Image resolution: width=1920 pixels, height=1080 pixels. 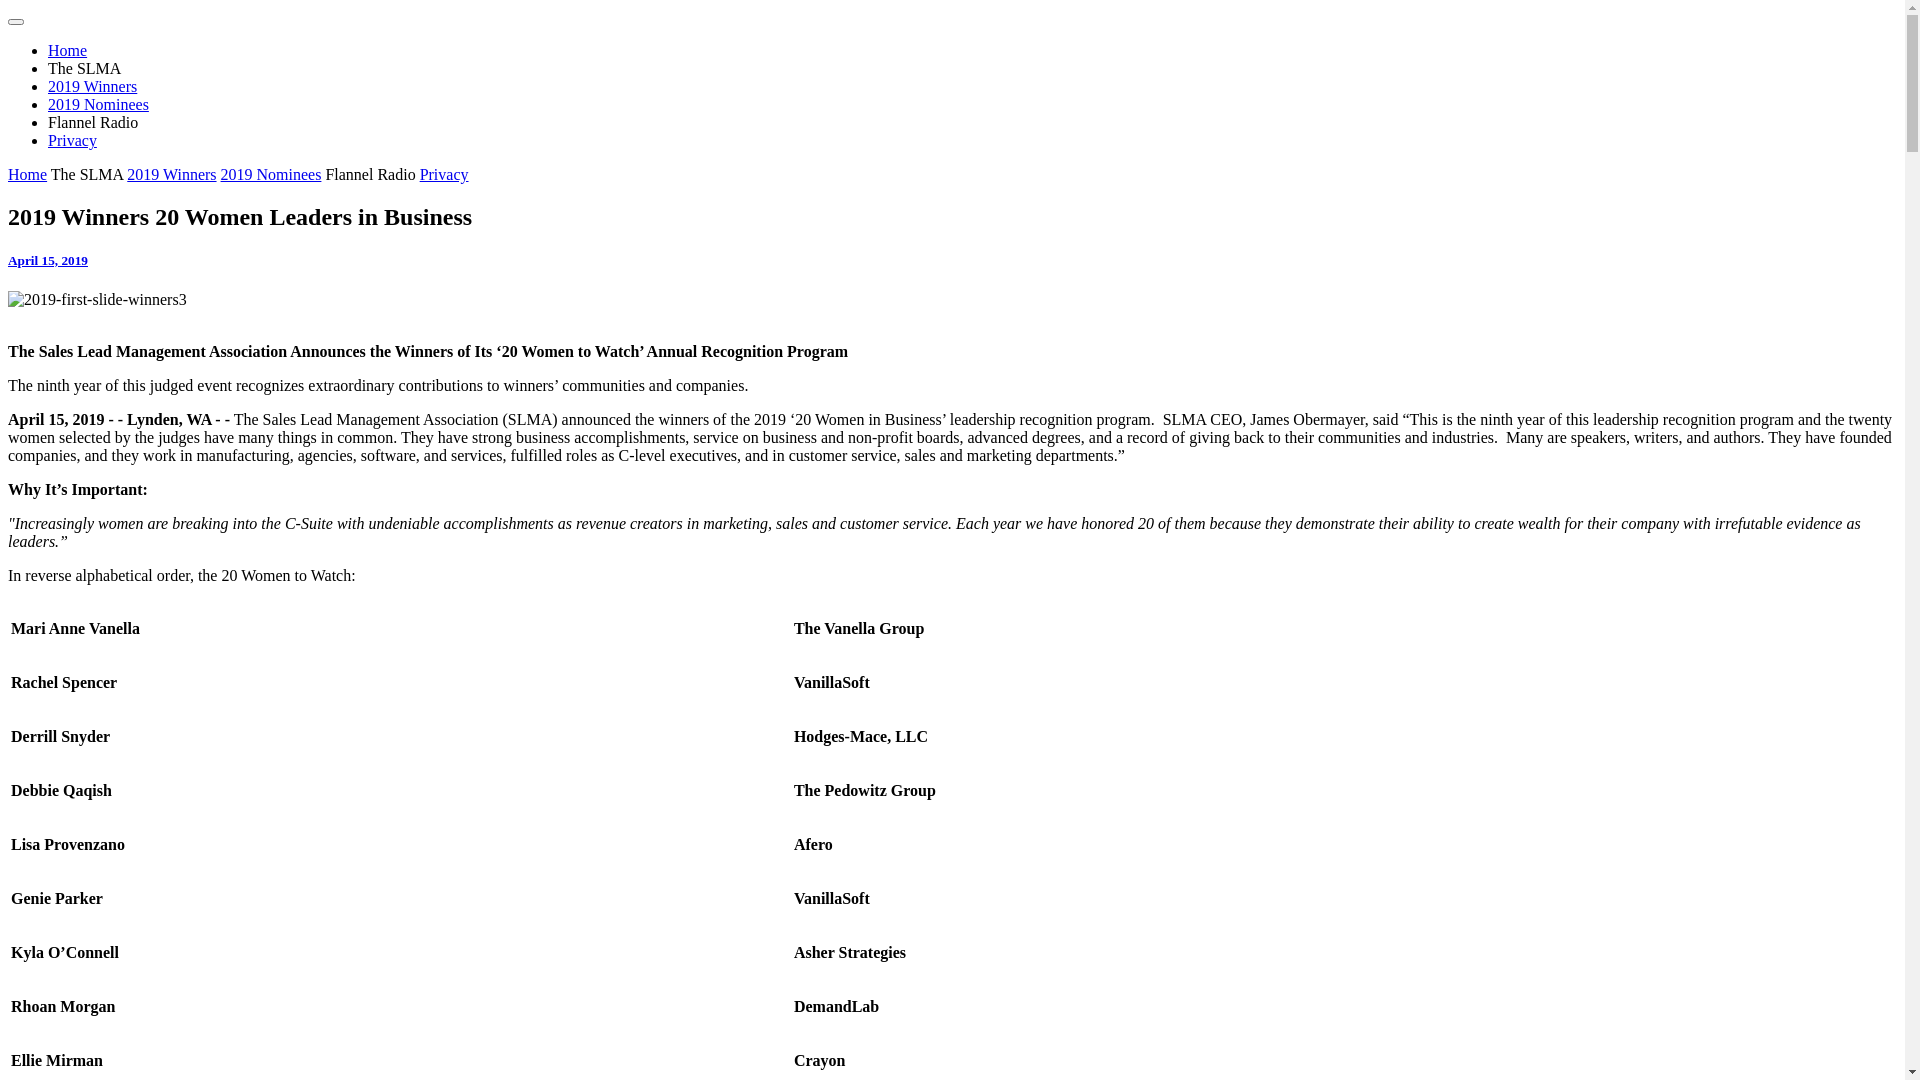 I want to click on 2019 Nominees, so click(x=98, y=104).